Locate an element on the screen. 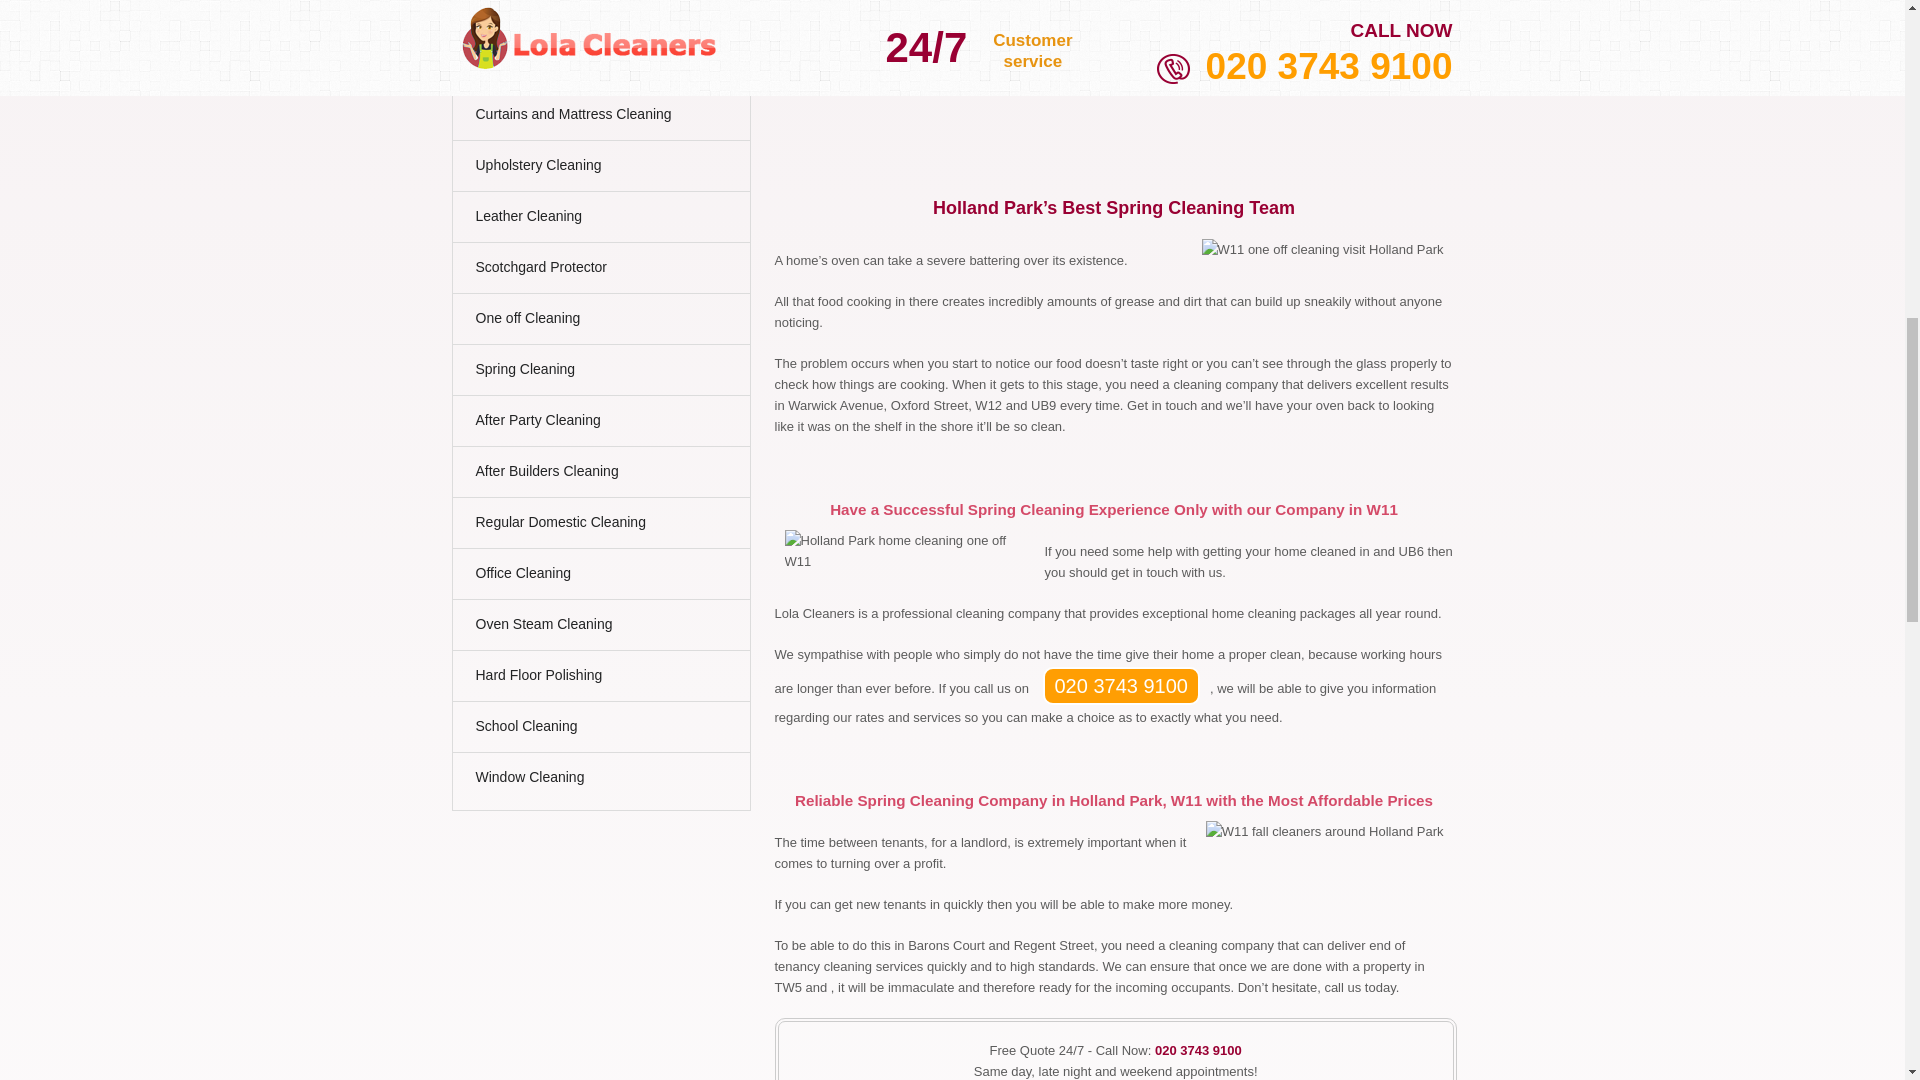  Spring Cleaning is located at coordinates (596, 374).